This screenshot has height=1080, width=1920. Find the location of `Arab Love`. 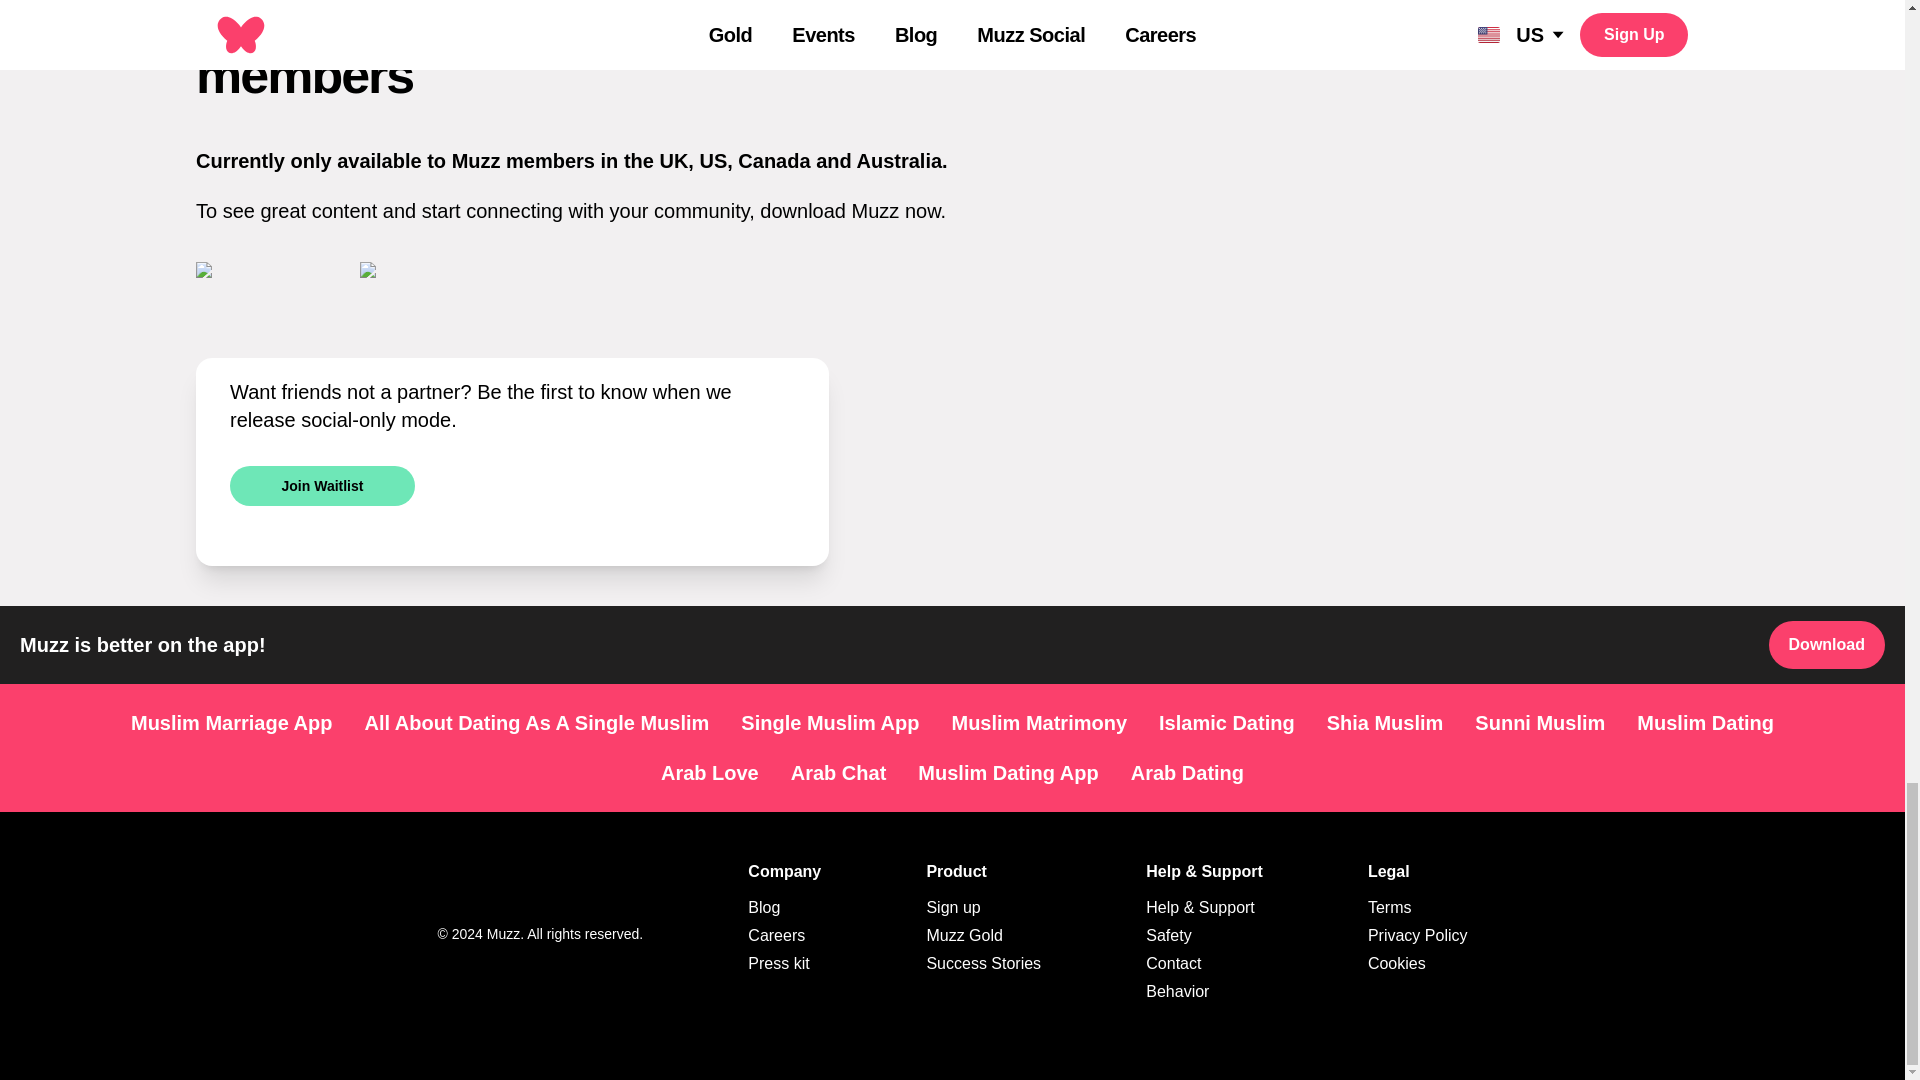

Arab Love is located at coordinates (710, 773).